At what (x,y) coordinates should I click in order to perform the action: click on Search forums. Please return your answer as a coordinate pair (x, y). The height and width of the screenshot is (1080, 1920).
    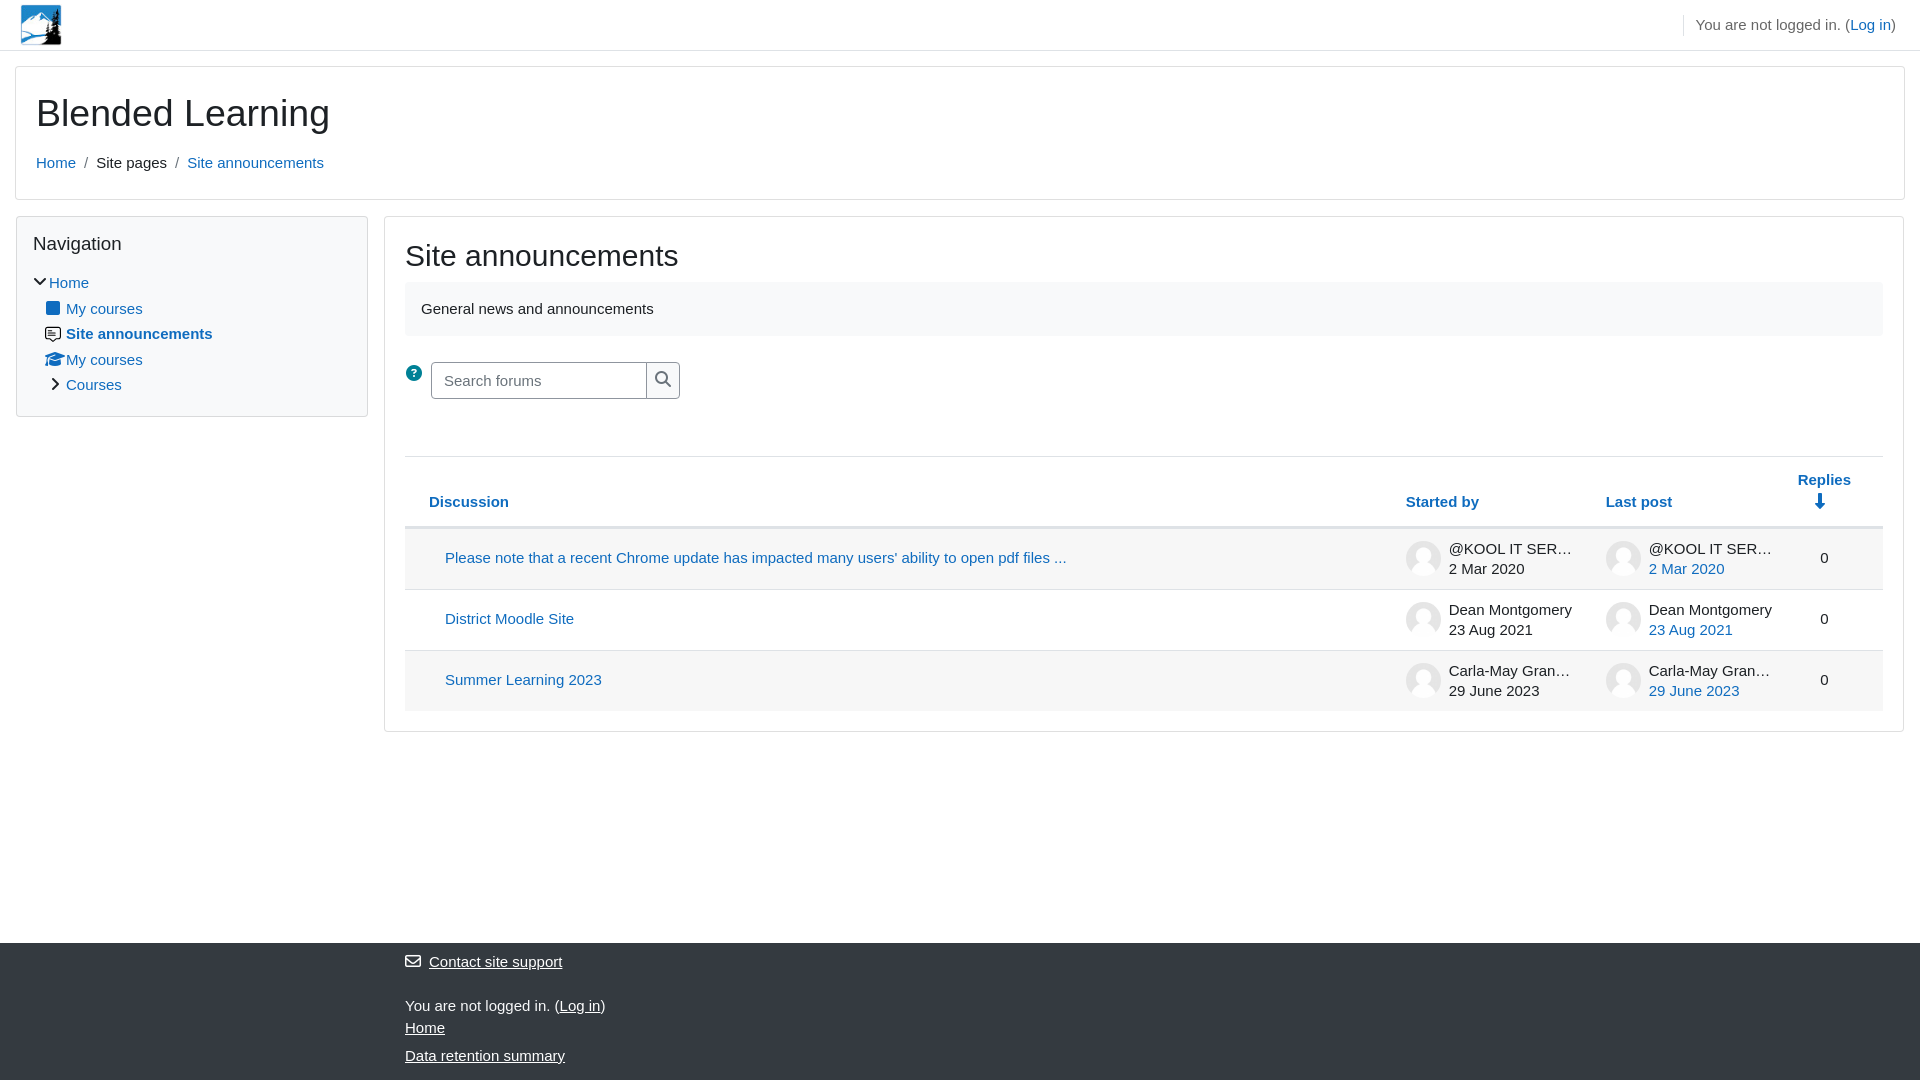
    Looking at the image, I should click on (663, 380).